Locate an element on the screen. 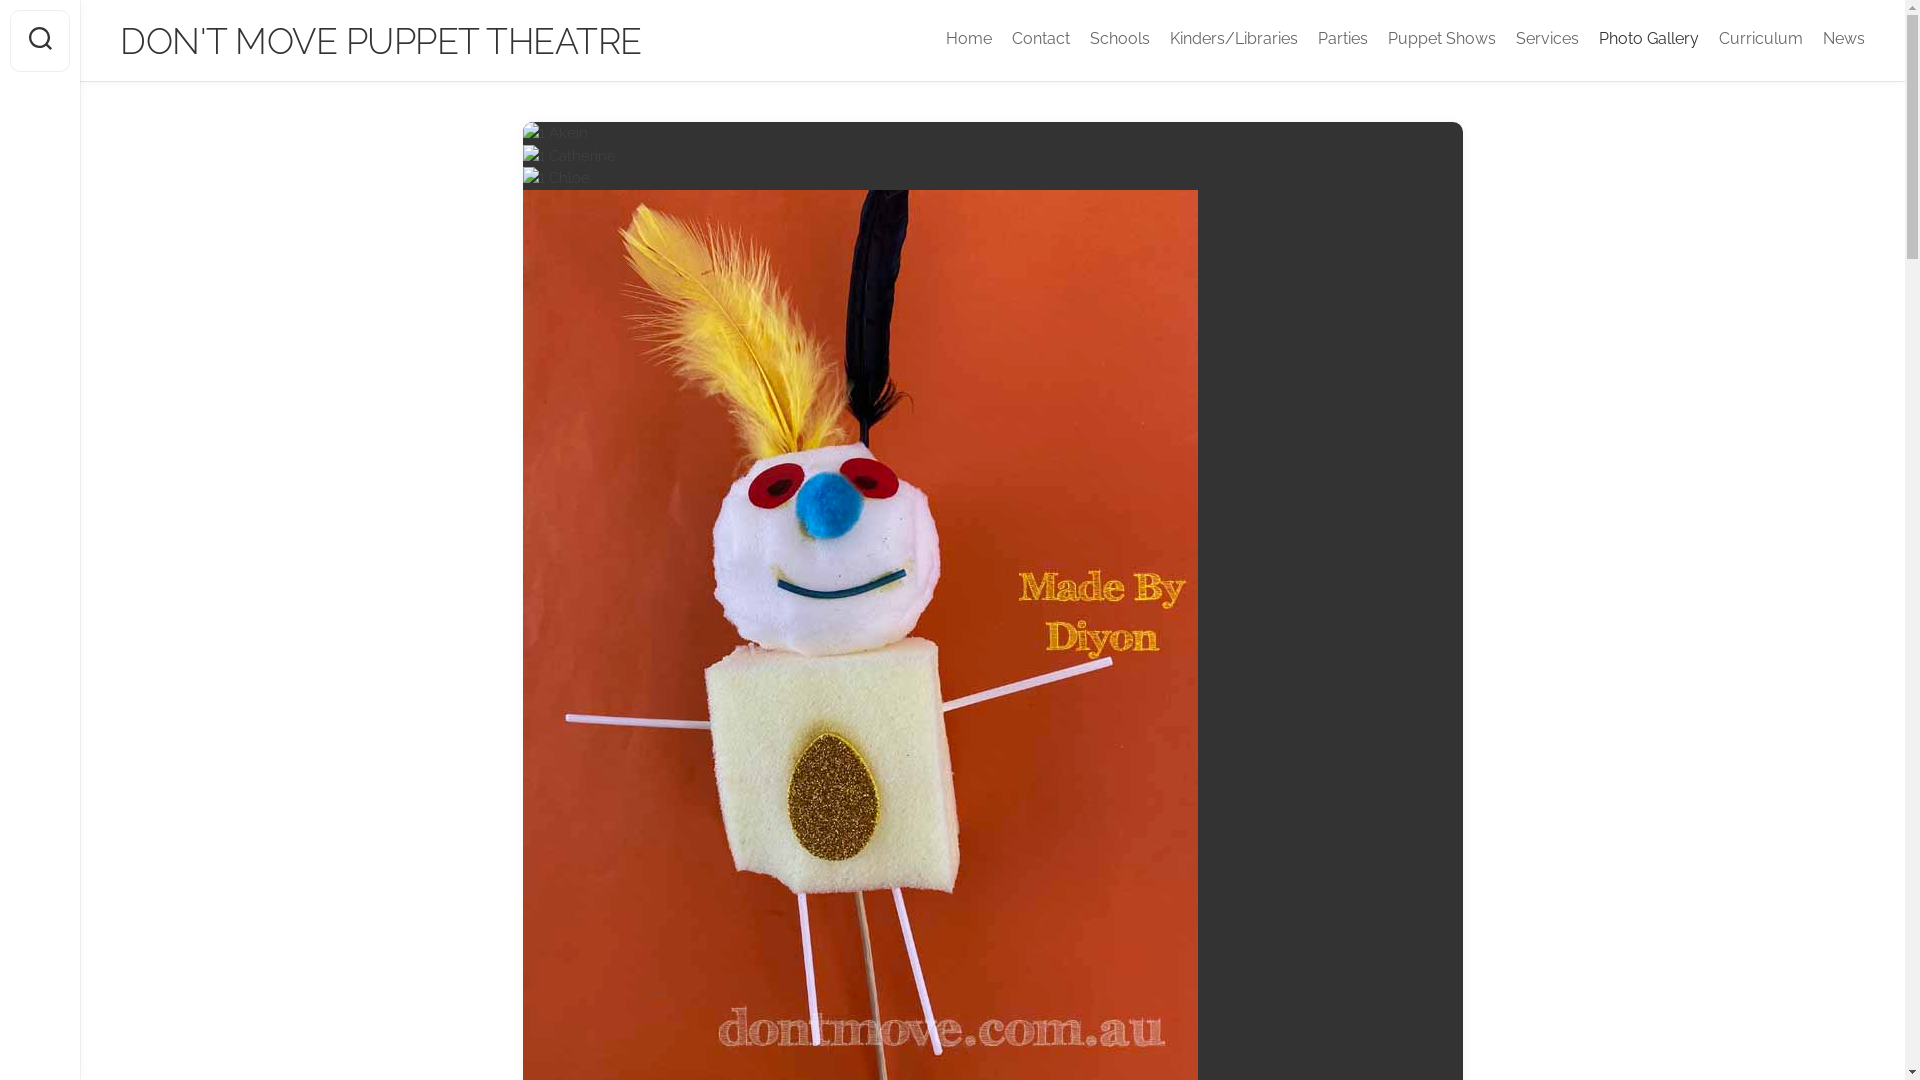 This screenshot has width=1920, height=1080. Puppet Shows is located at coordinates (1442, 39).